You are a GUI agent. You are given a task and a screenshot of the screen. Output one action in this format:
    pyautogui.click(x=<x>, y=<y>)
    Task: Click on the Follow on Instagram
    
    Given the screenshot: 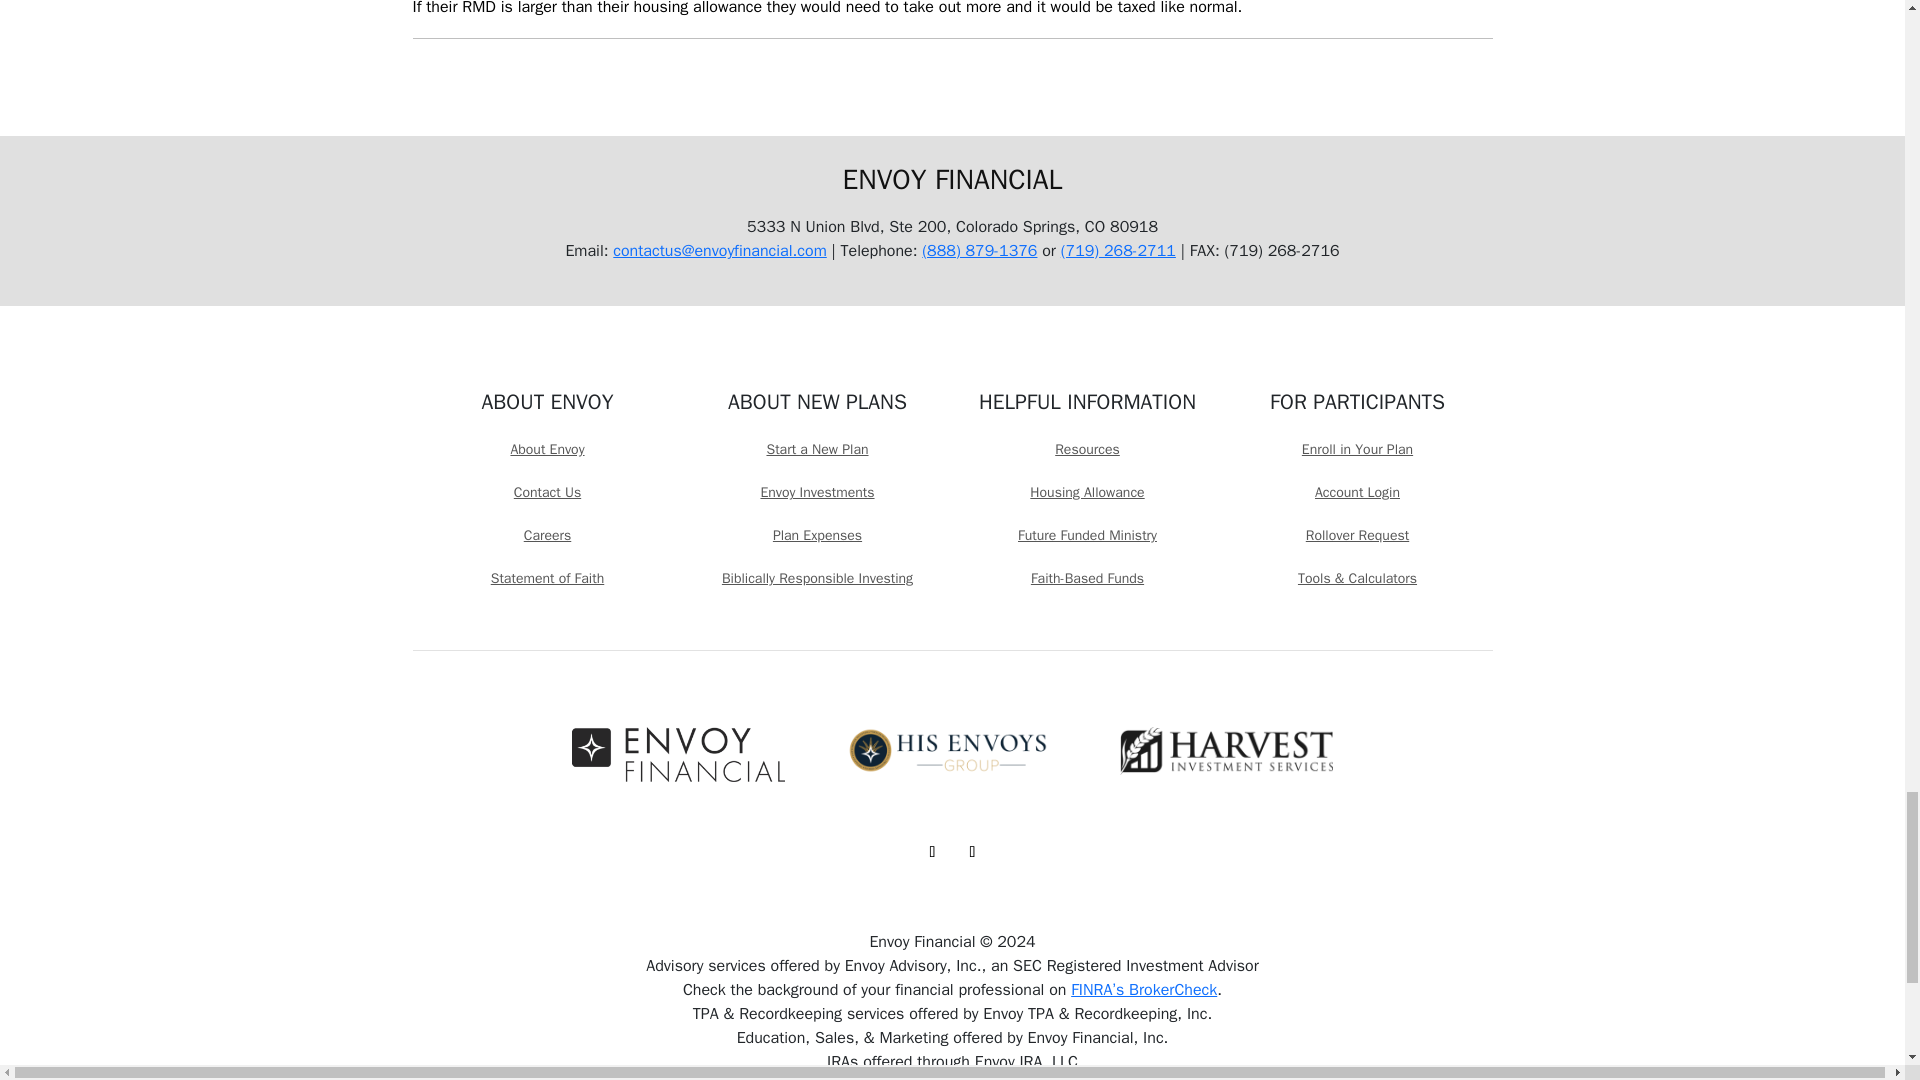 What is the action you would take?
    pyautogui.click(x=972, y=852)
    